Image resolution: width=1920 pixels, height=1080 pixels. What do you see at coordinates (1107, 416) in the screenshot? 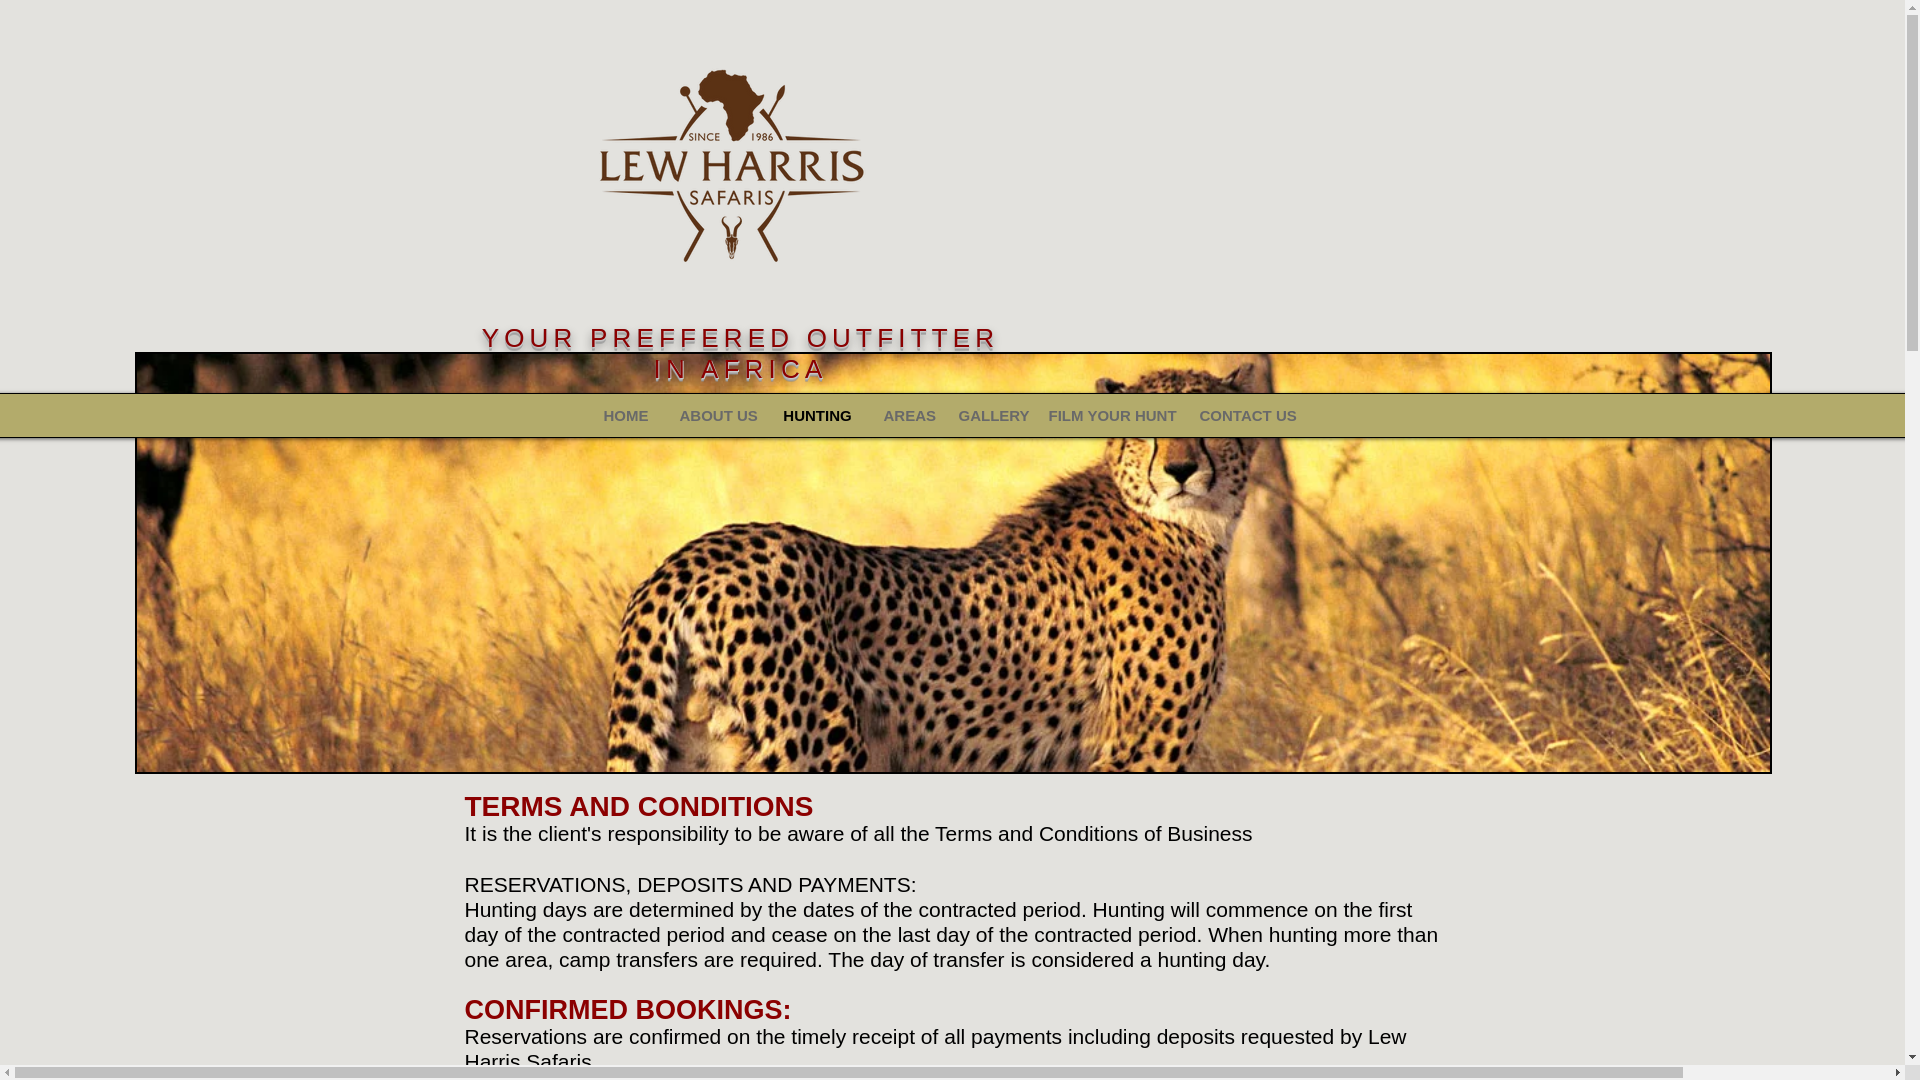
I see `FILM YOUR HUNT` at bounding box center [1107, 416].